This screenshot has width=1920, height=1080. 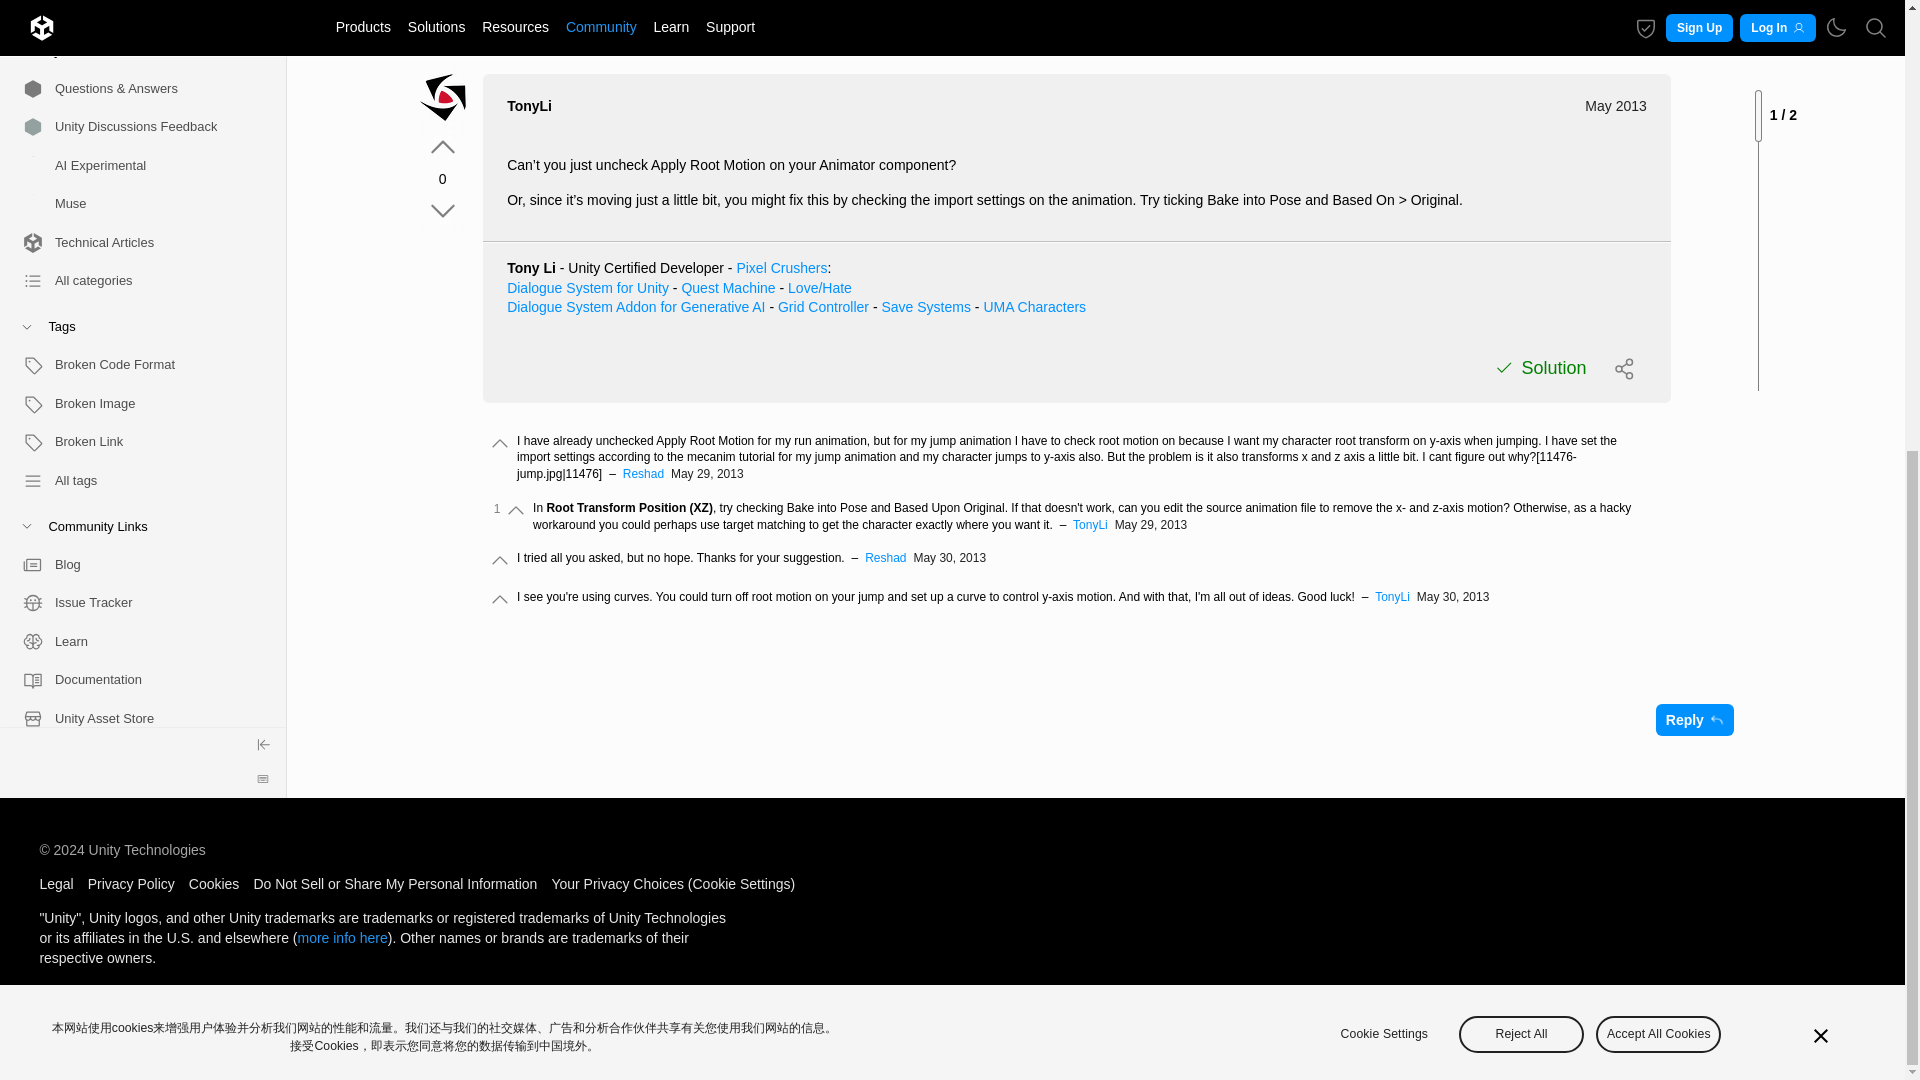 I want to click on Instagram, so click(x=135, y=696).